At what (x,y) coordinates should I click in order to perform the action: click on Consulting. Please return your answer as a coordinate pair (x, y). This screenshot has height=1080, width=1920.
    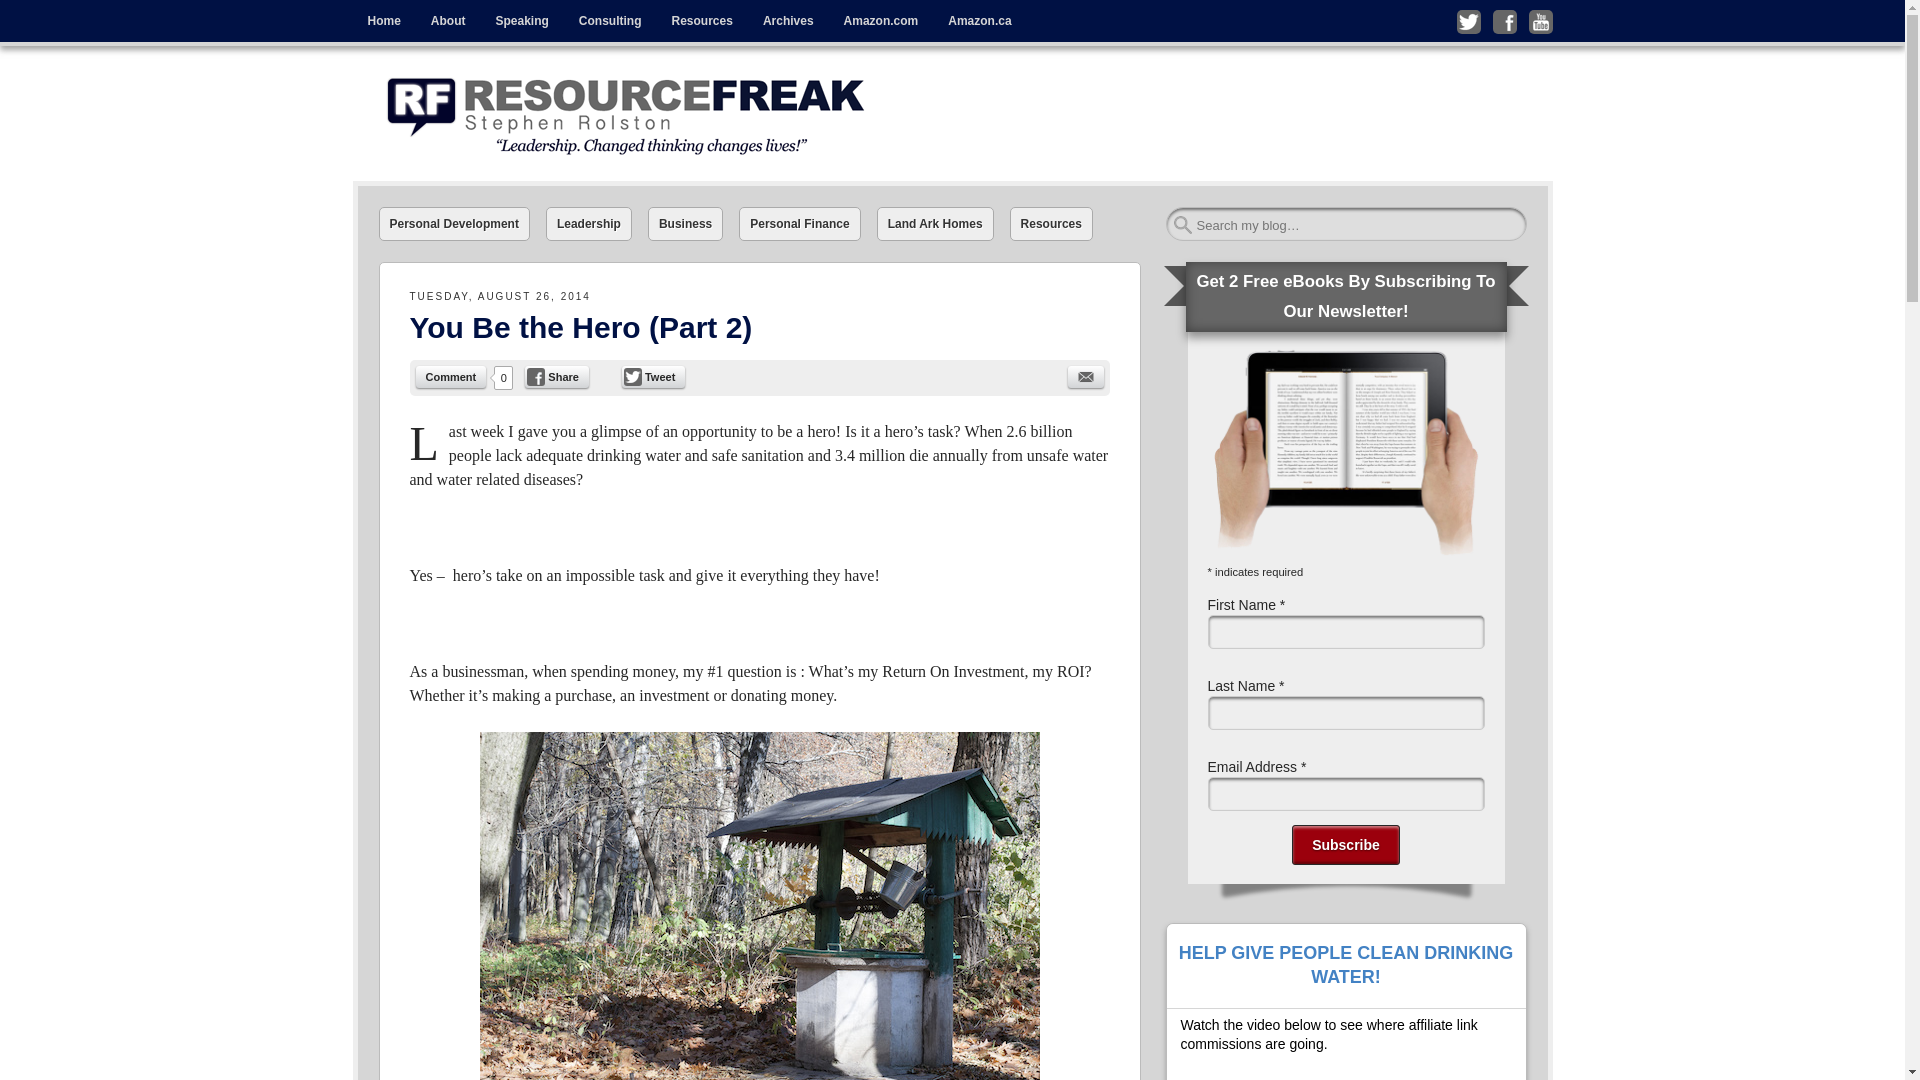
    Looking at the image, I should click on (610, 21).